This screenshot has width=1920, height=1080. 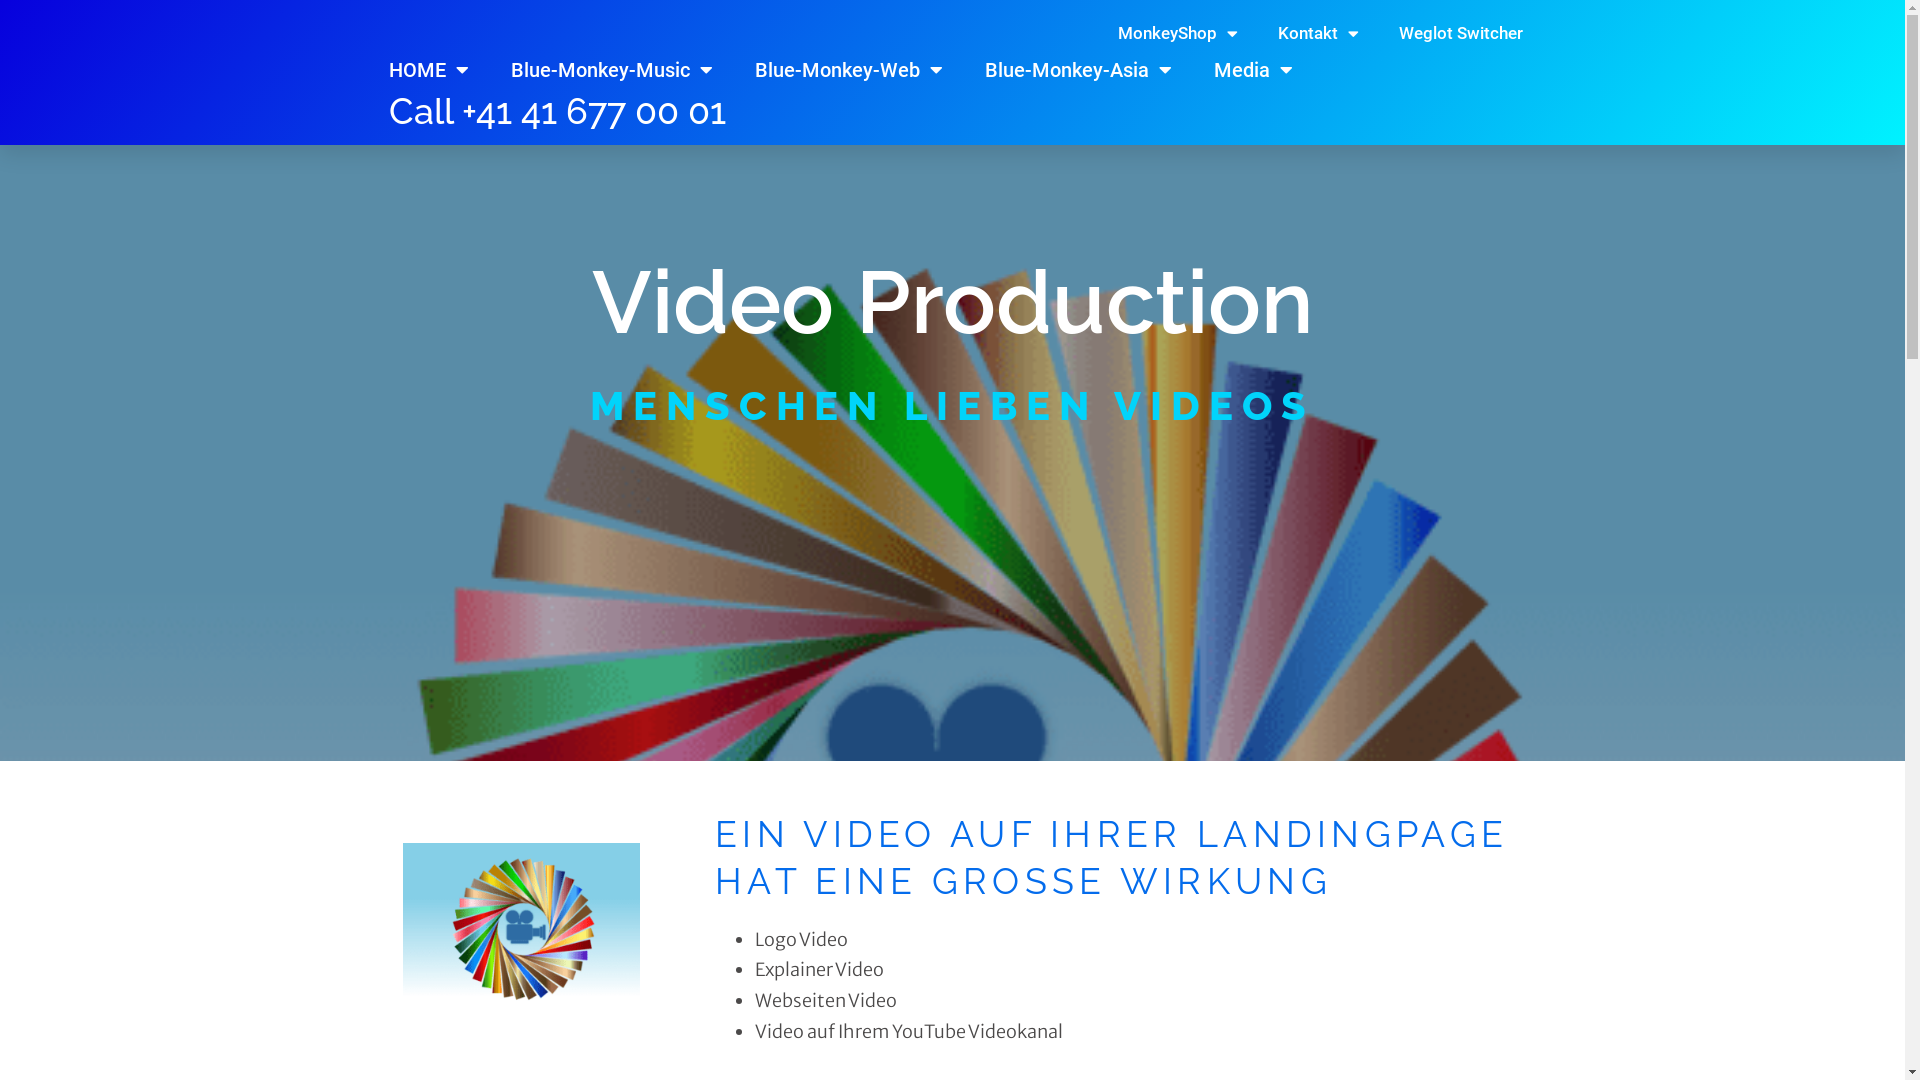 What do you see at coordinates (610, 70) in the screenshot?
I see `Blue-Monkey-Music` at bounding box center [610, 70].